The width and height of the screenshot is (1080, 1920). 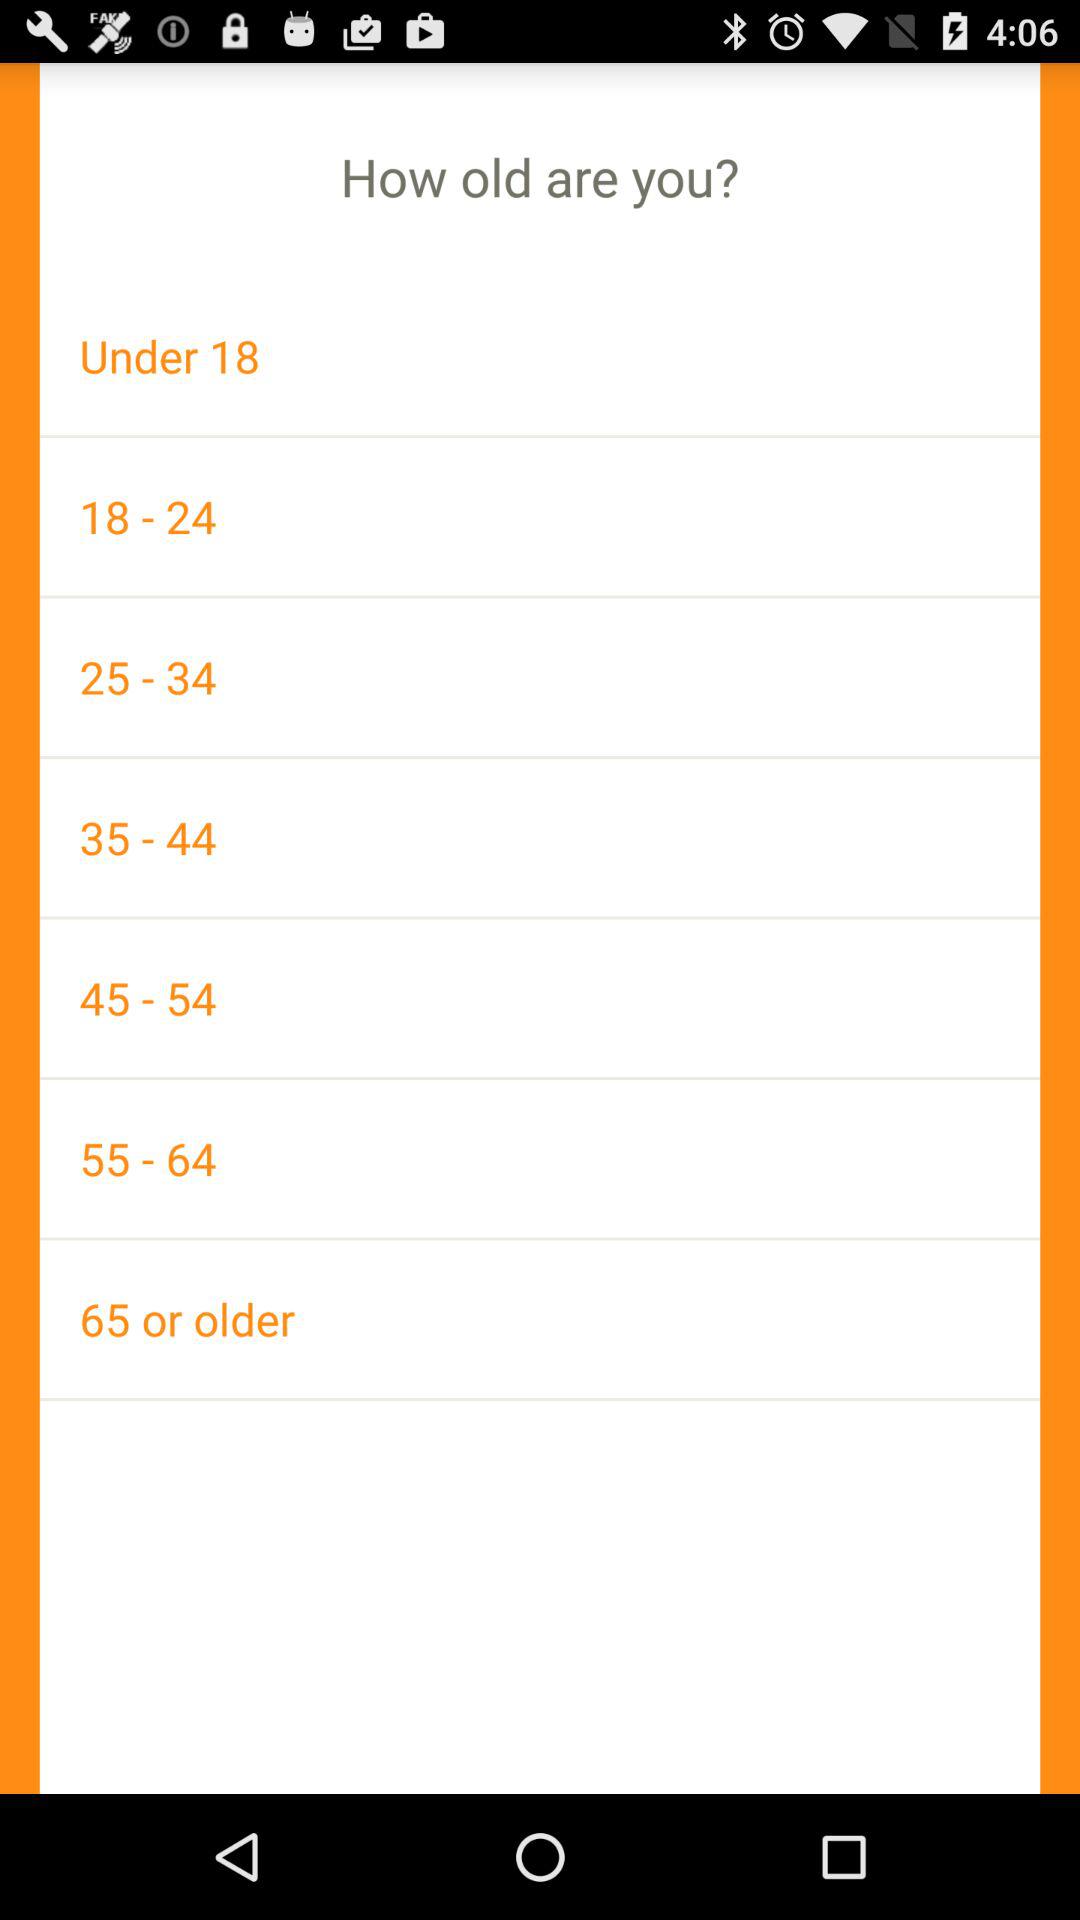 I want to click on turn on the 25 - 34 app, so click(x=540, y=677).